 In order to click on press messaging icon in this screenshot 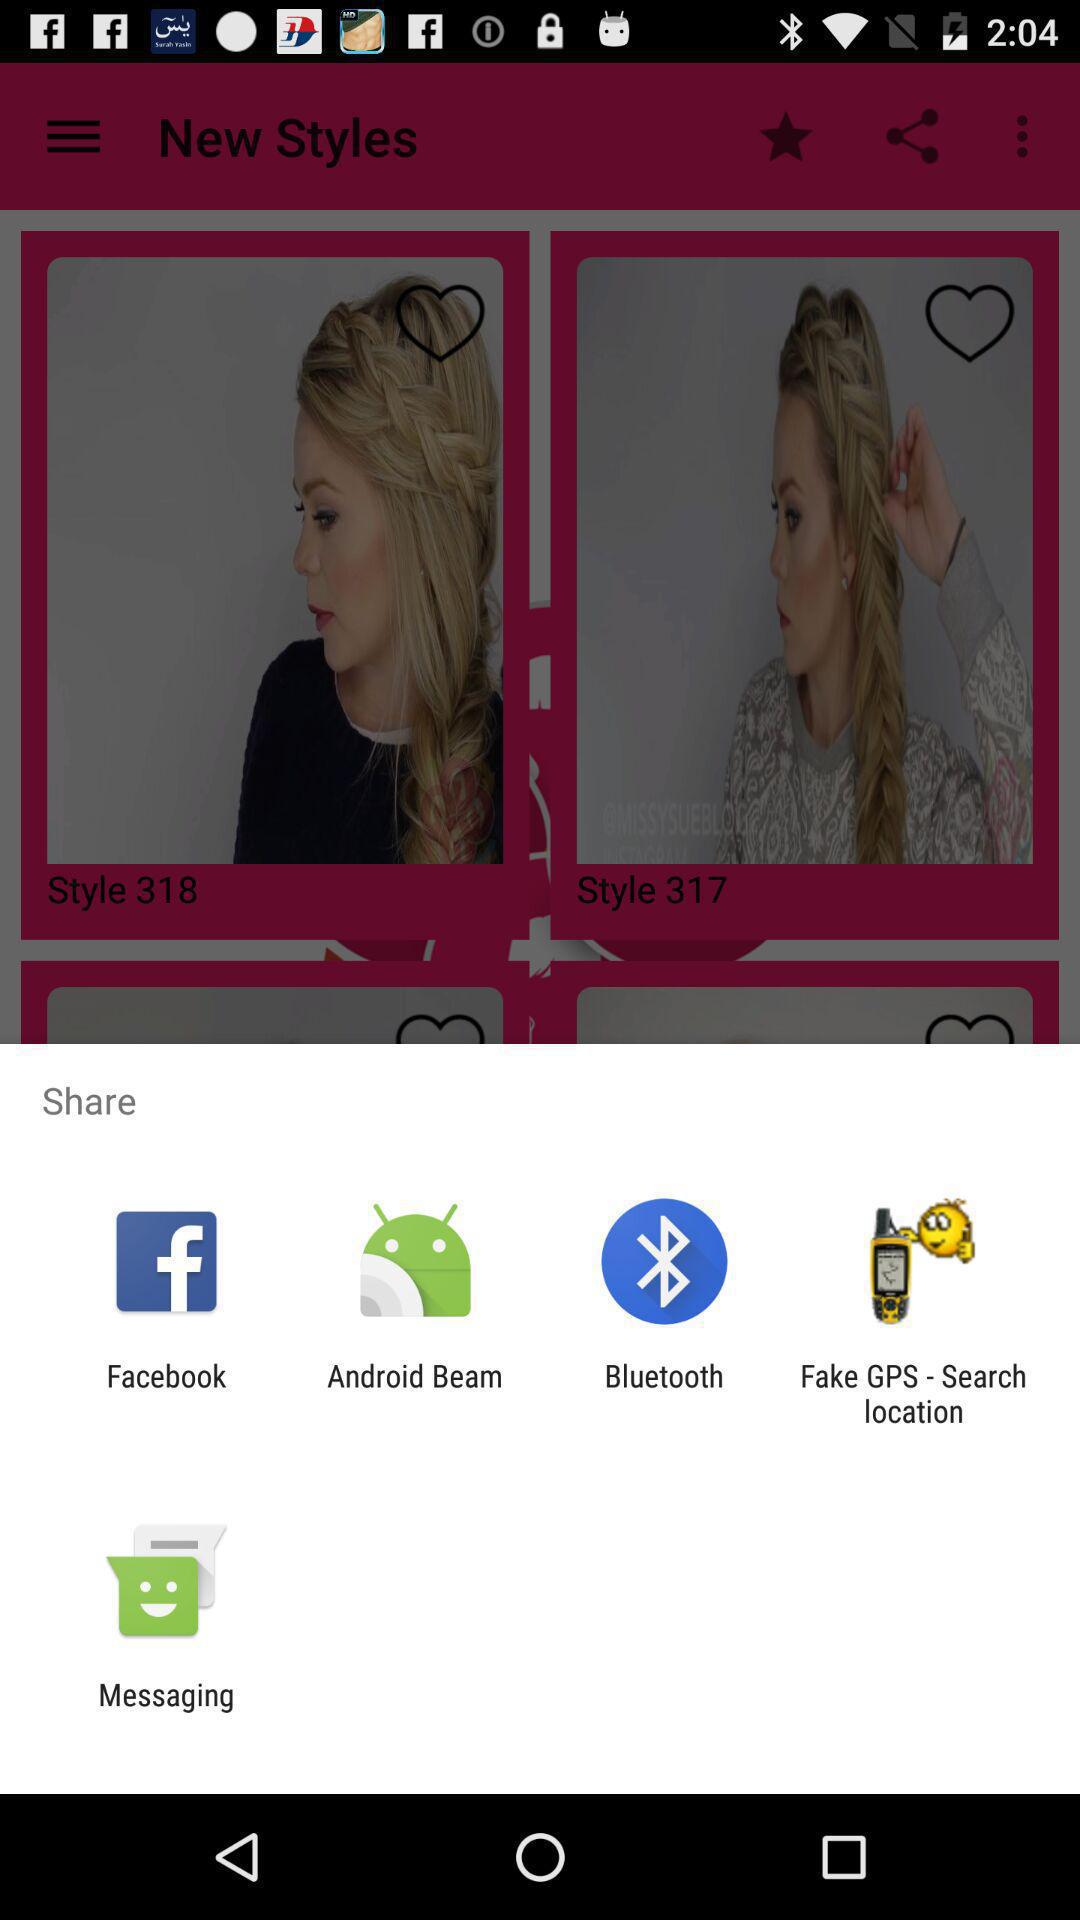, I will do `click(166, 1712)`.